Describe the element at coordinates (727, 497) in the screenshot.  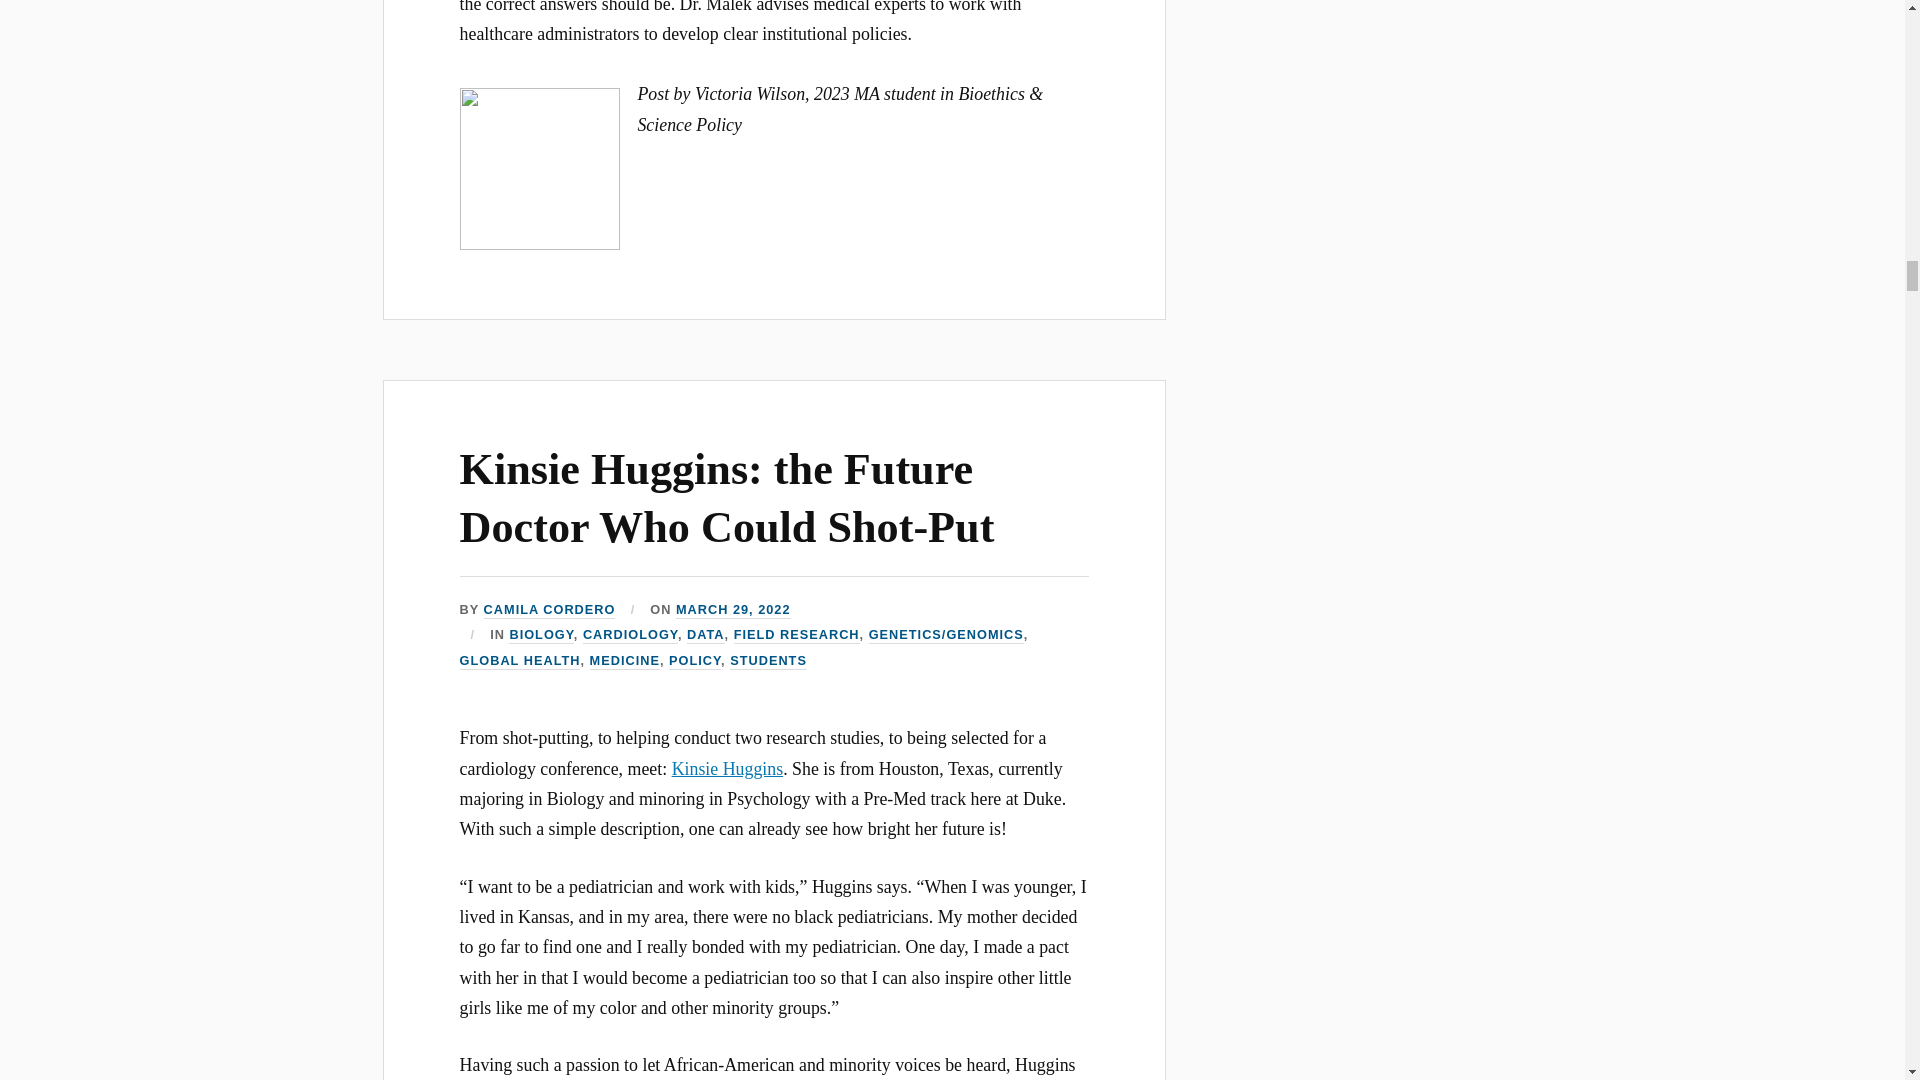
I see `Kinsie Huggins: the Future Doctor Who Could Shot-Put` at that location.